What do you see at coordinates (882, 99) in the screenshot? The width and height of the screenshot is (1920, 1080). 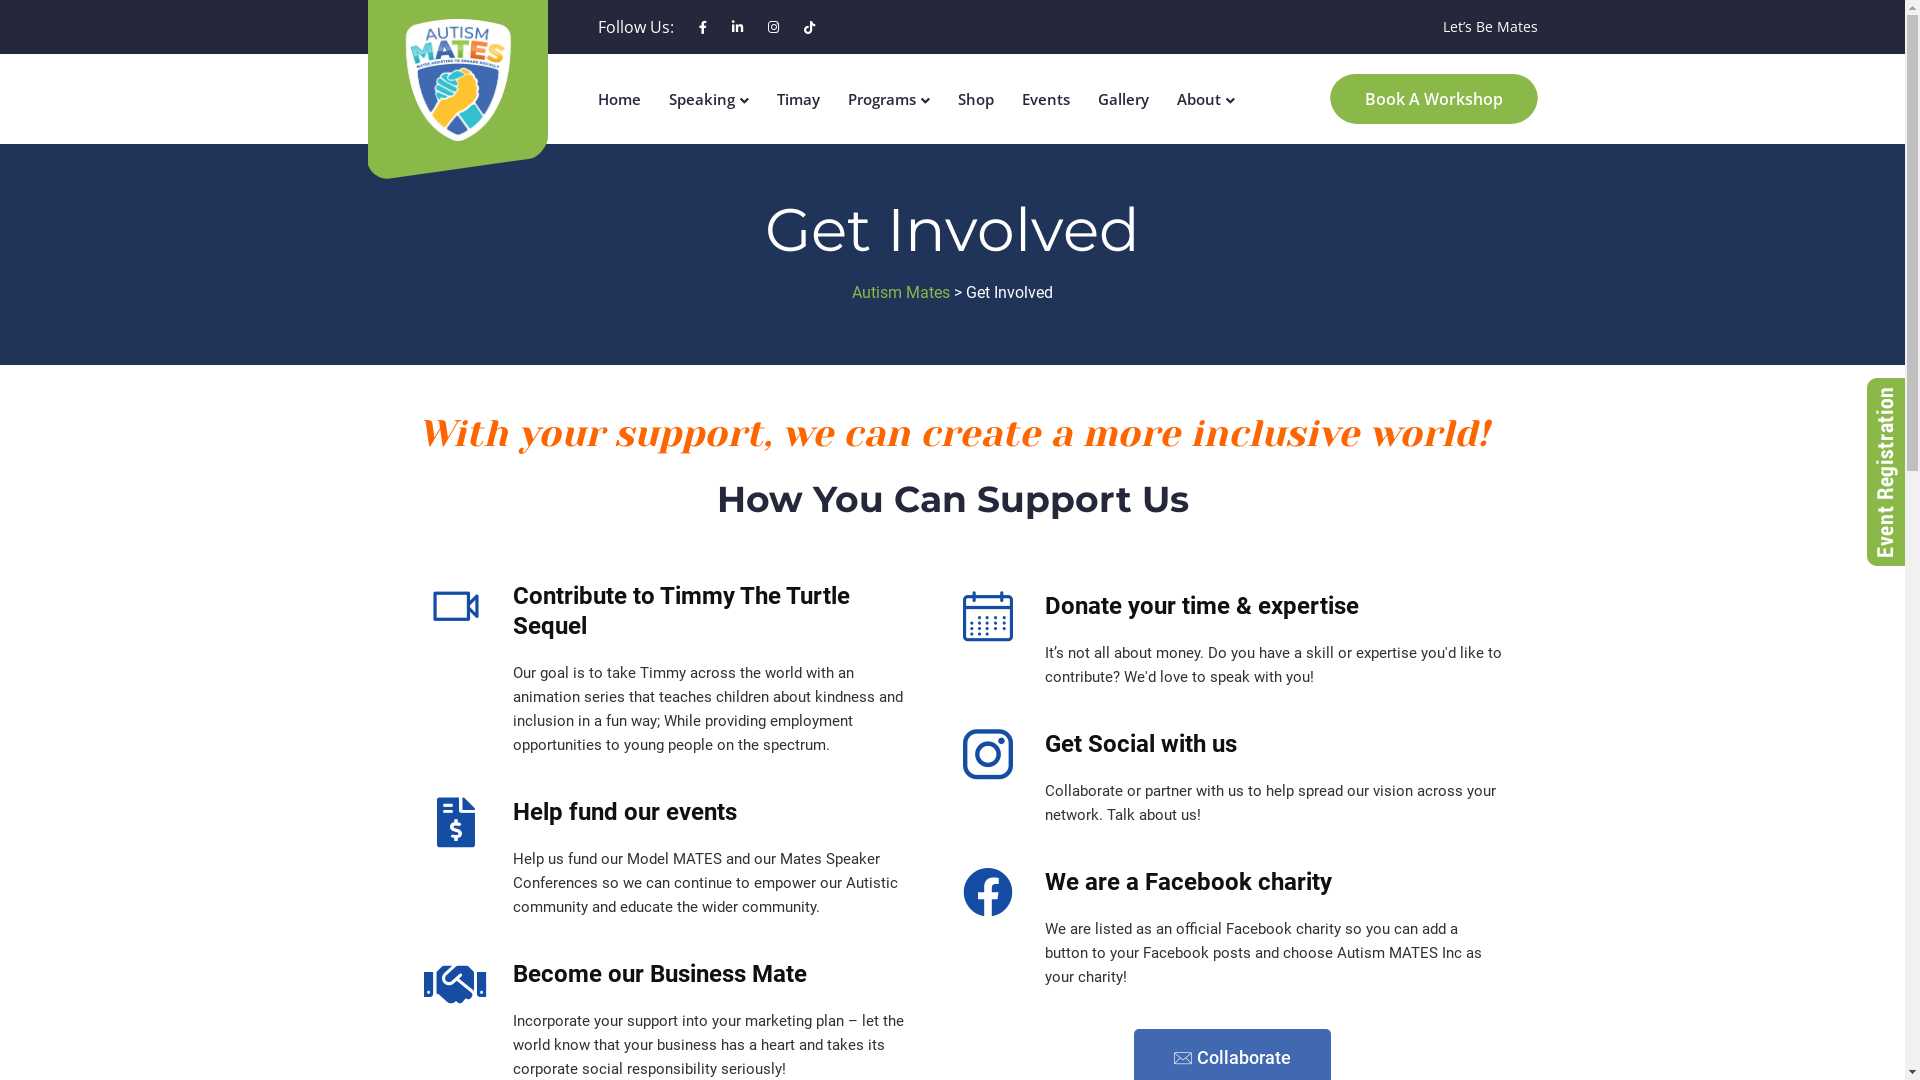 I see `Programs` at bounding box center [882, 99].